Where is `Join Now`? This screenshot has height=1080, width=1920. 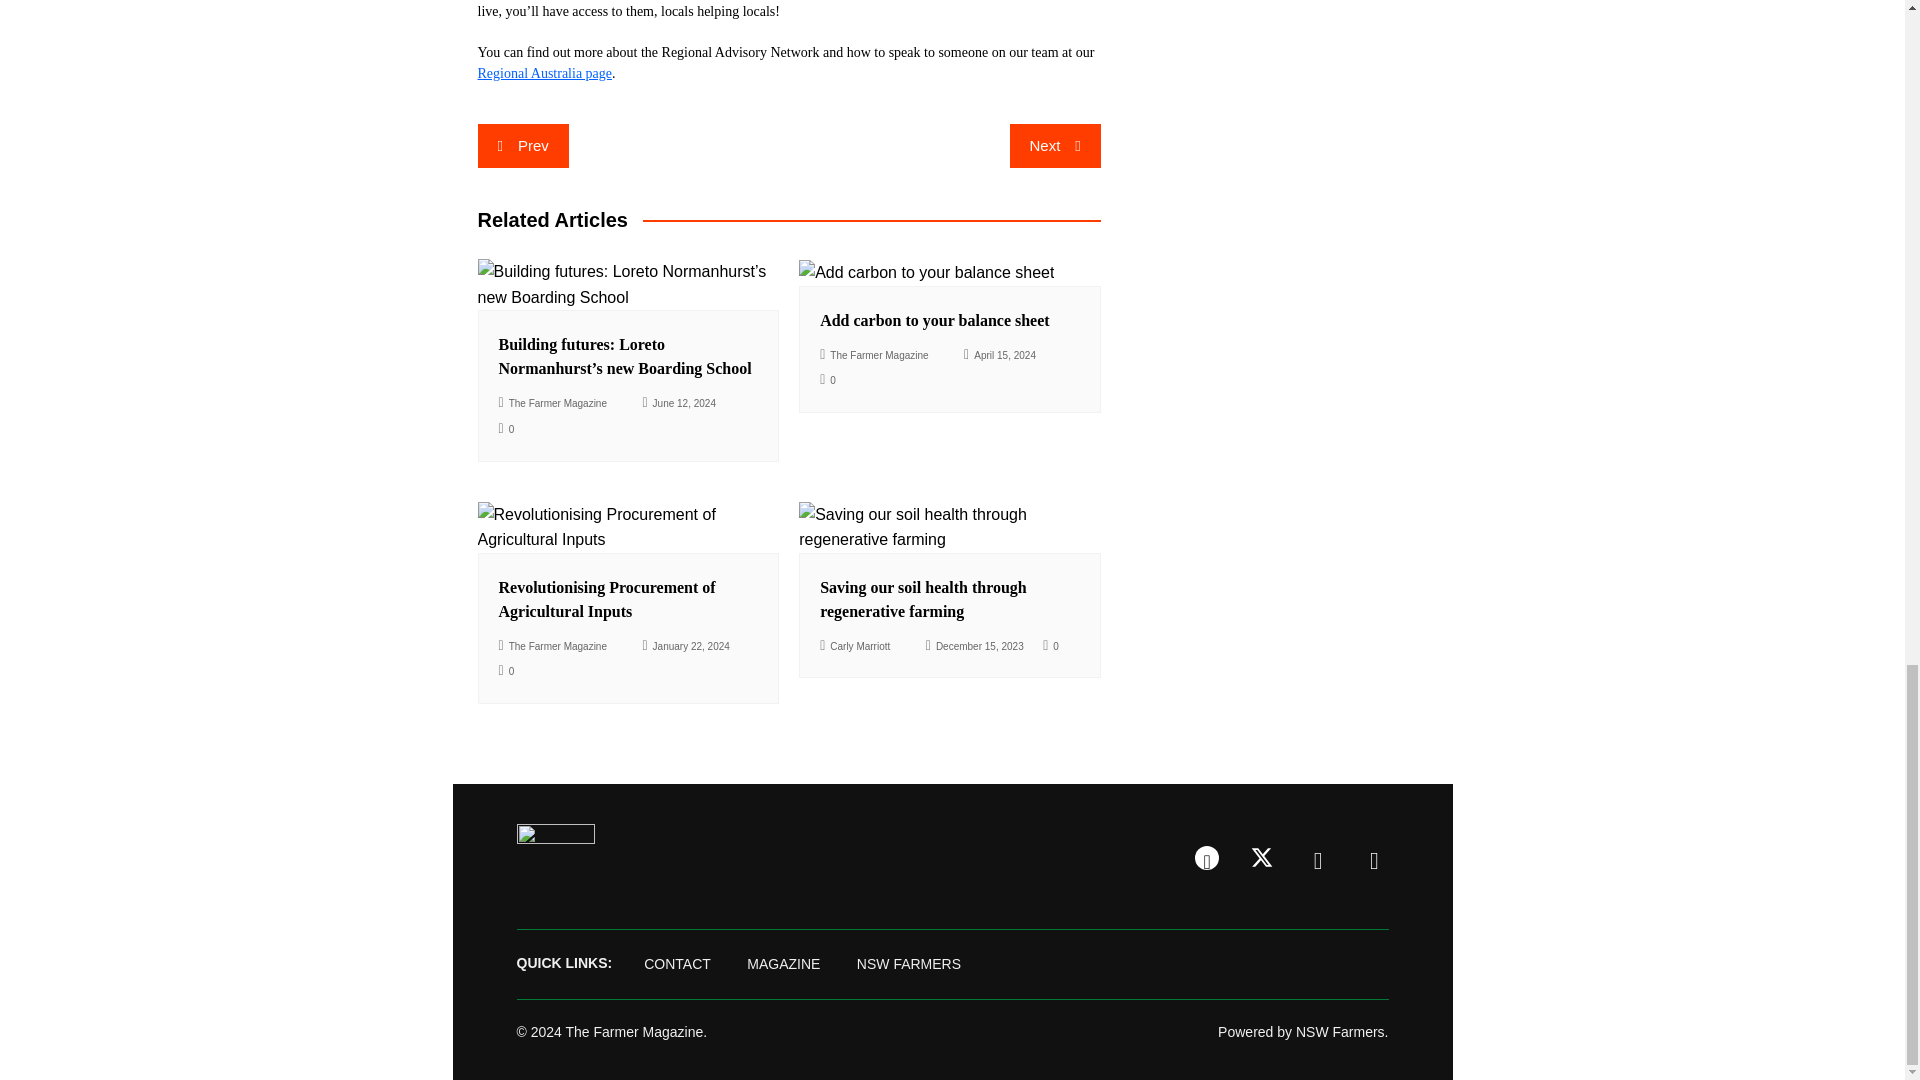 Join Now is located at coordinates (554, 854).